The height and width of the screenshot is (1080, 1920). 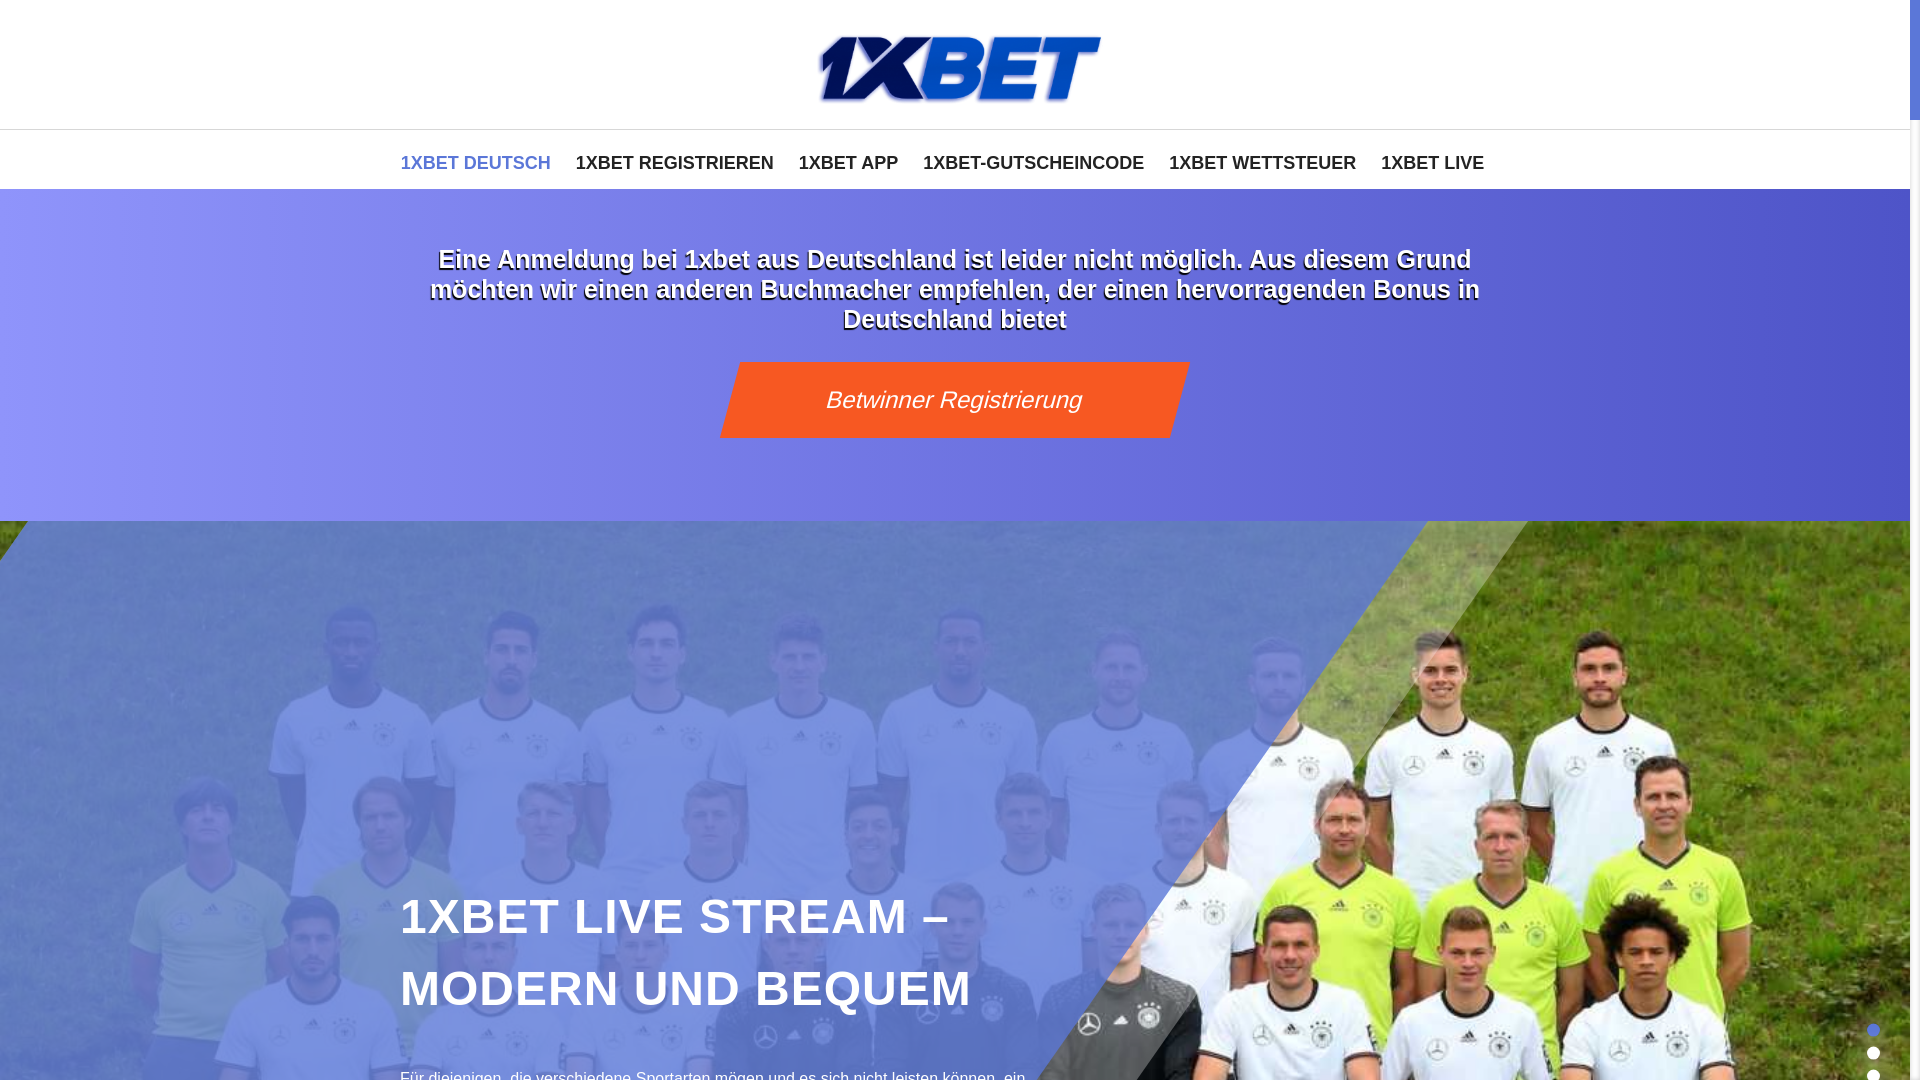 What do you see at coordinates (1034, 160) in the screenshot?
I see `1XBET-GUTSCHEINCODE` at bounding box center [1034, 160].